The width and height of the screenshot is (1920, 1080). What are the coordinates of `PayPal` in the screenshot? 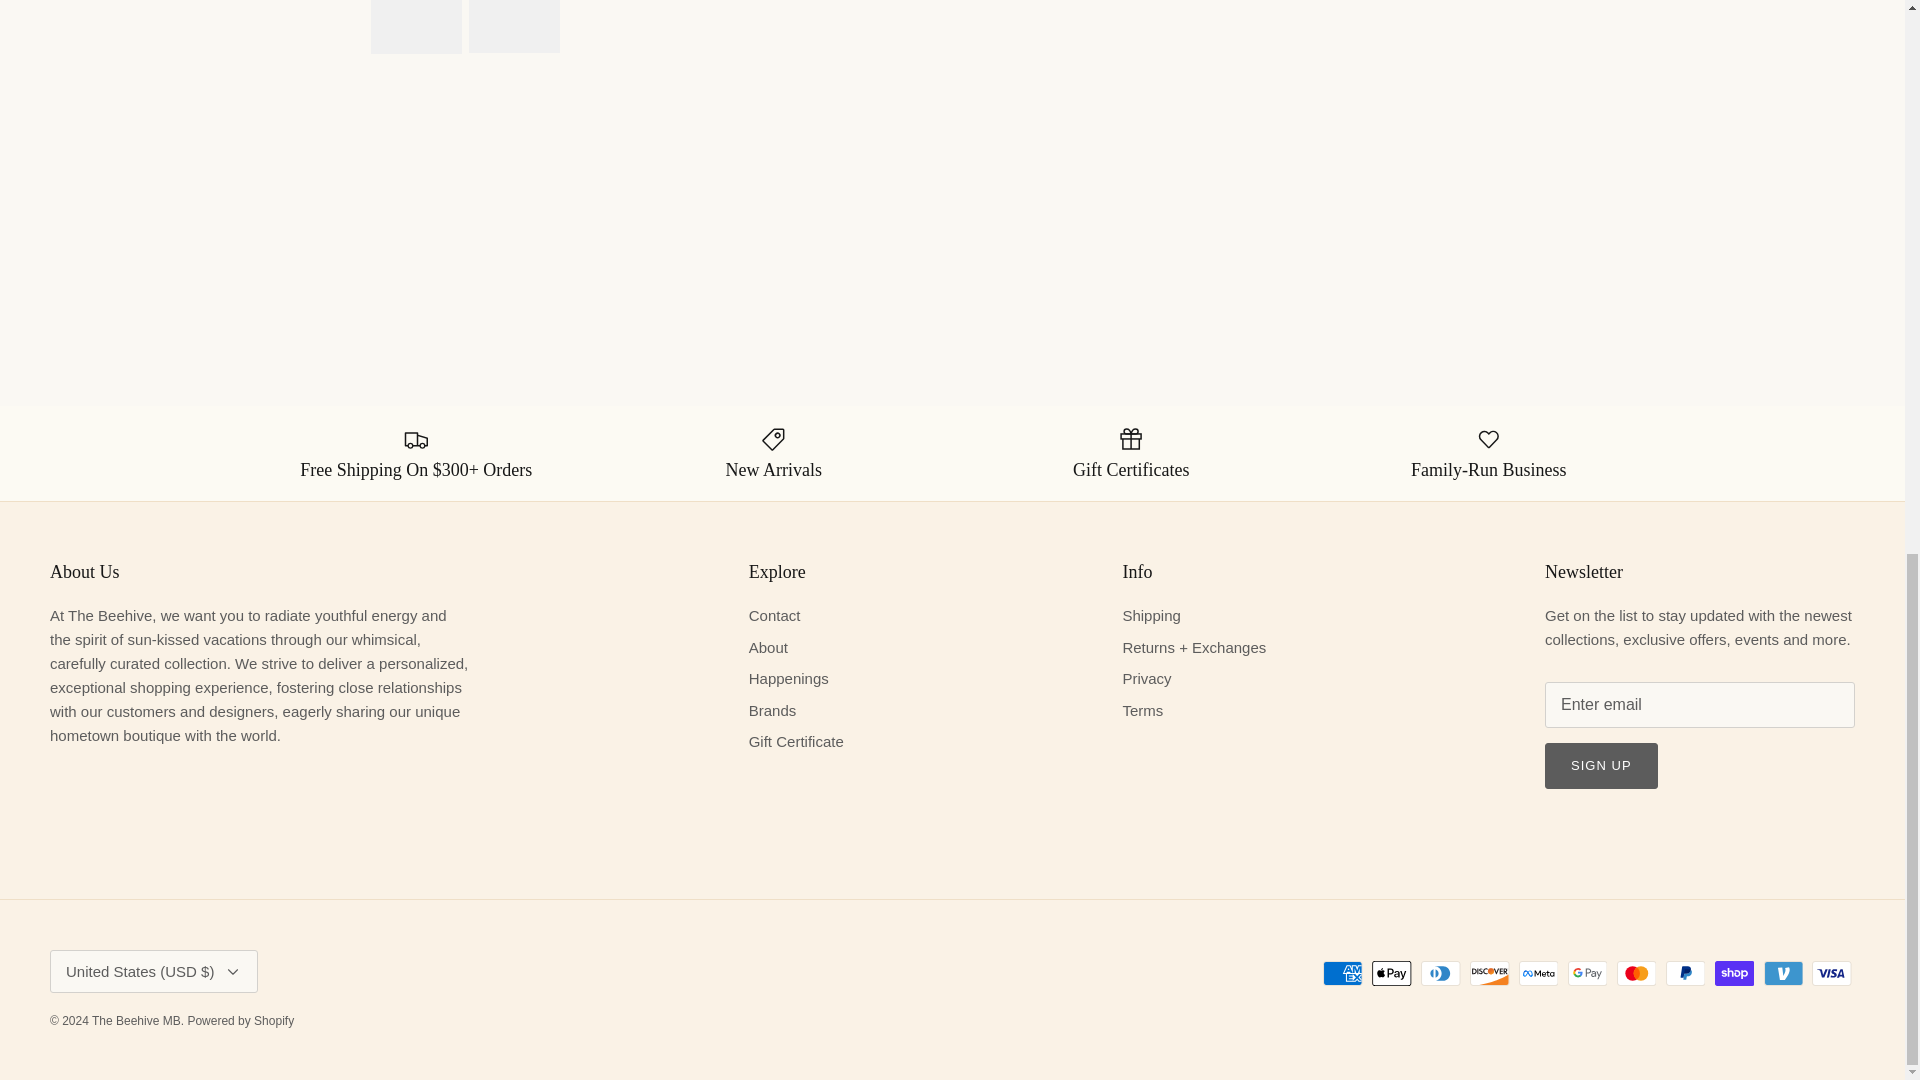 It's located at (1685, 974).